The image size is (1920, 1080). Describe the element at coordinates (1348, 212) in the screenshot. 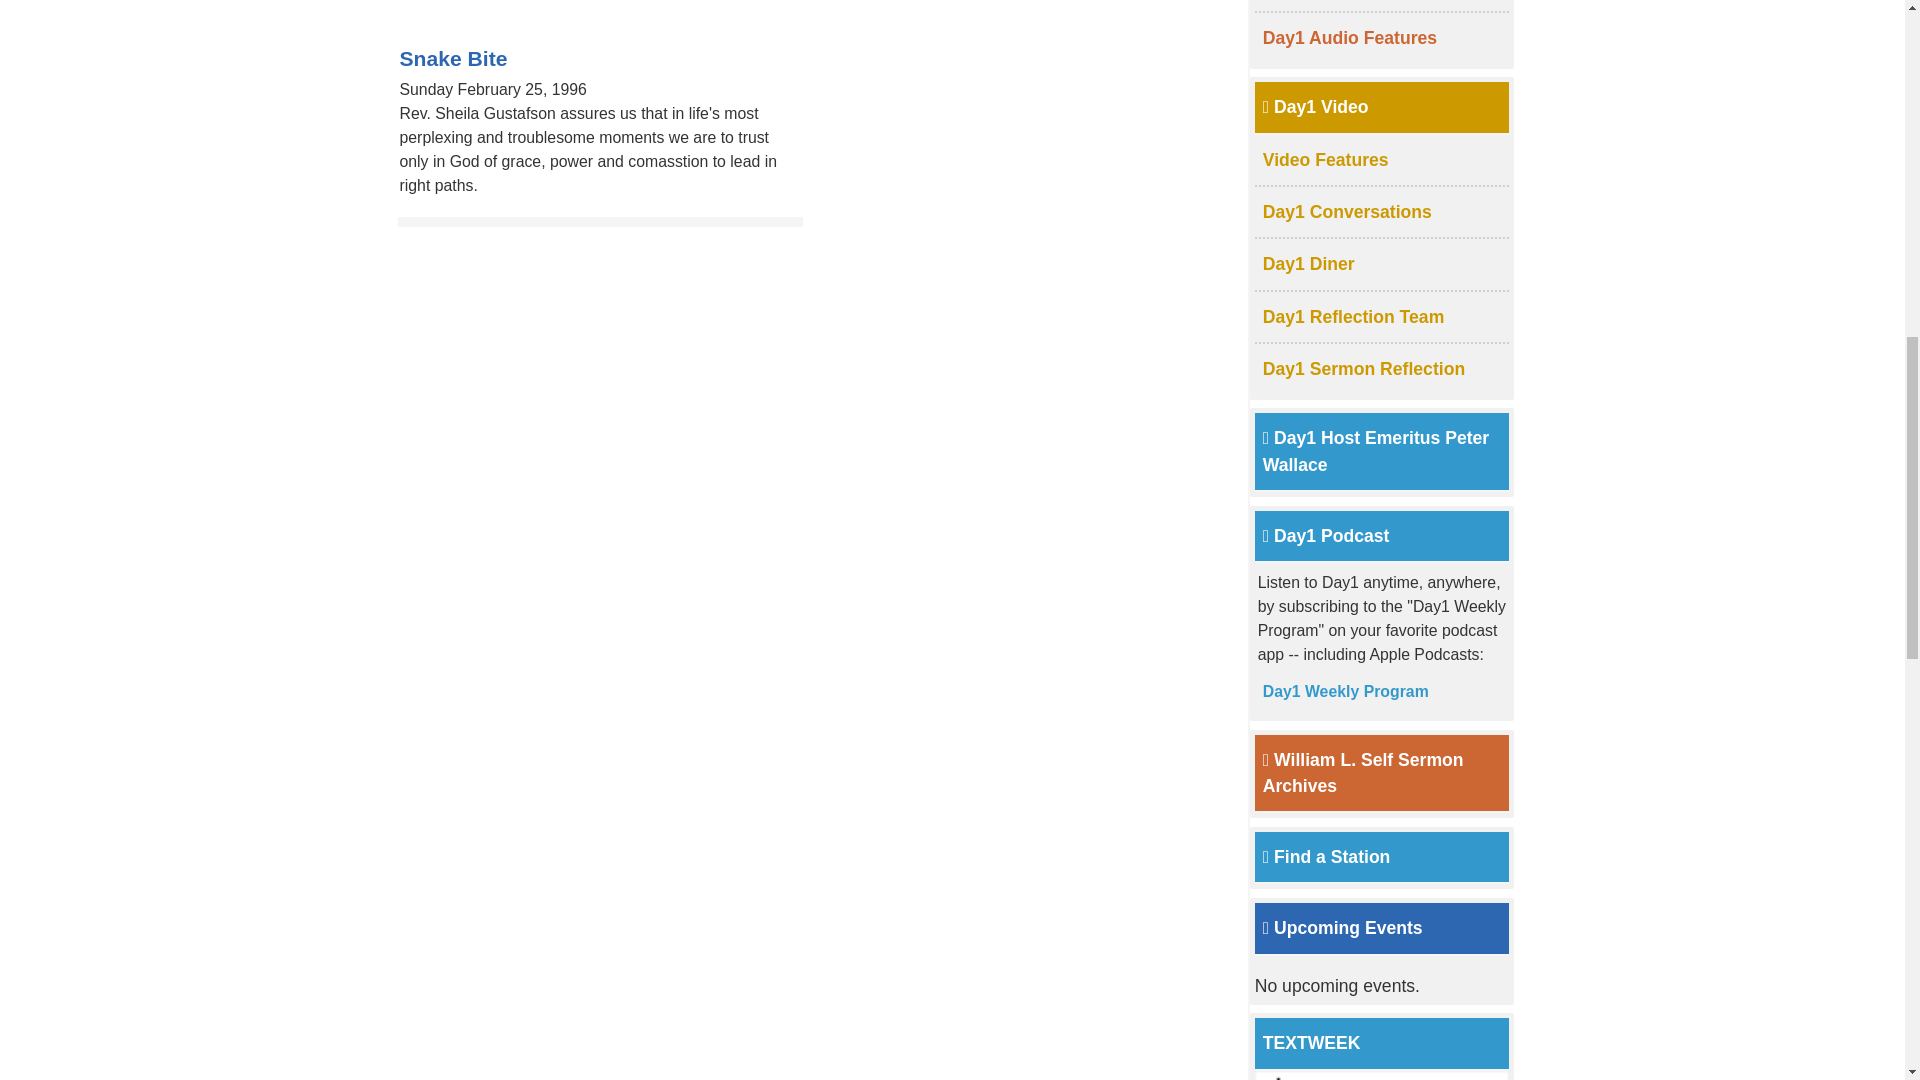

I see `Day1 Conversations` at that location.